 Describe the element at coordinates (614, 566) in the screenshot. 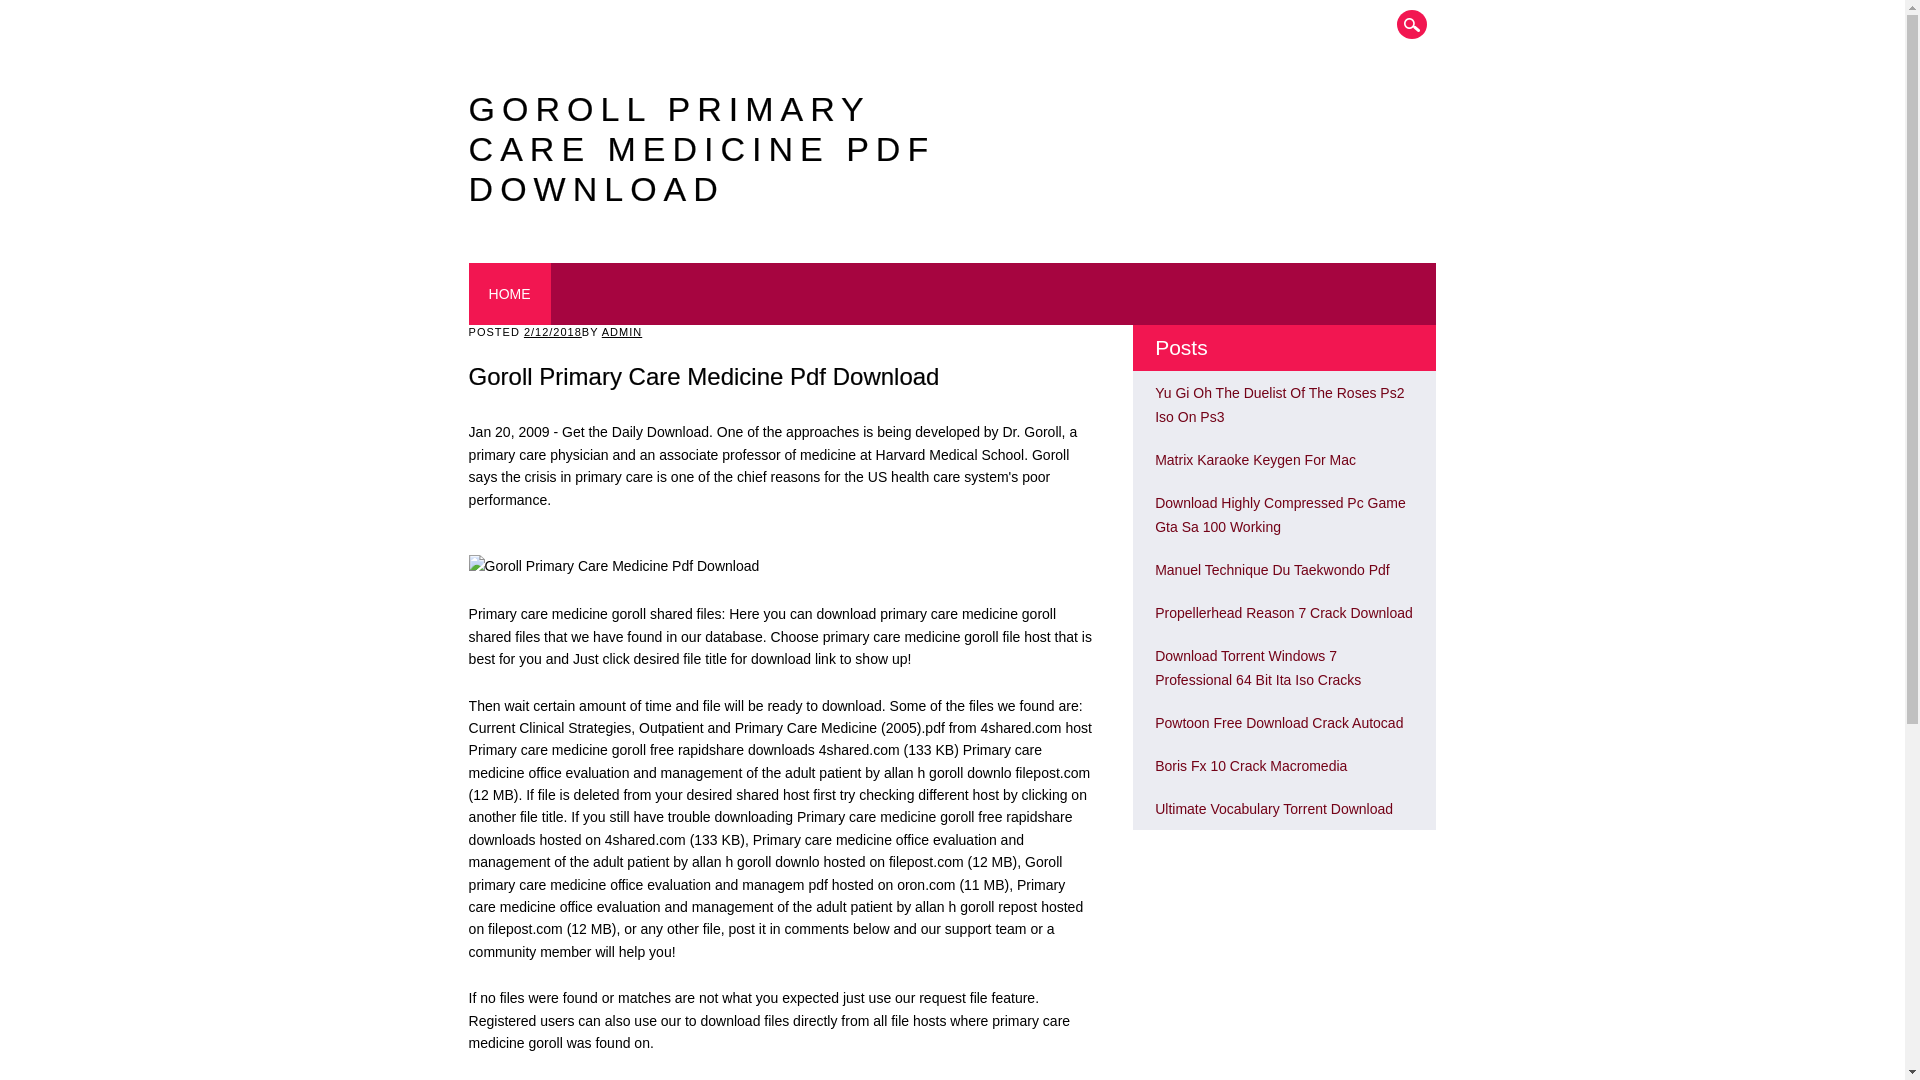

I see `Goroll Primary Care Medicine Pdf Download` at that location.